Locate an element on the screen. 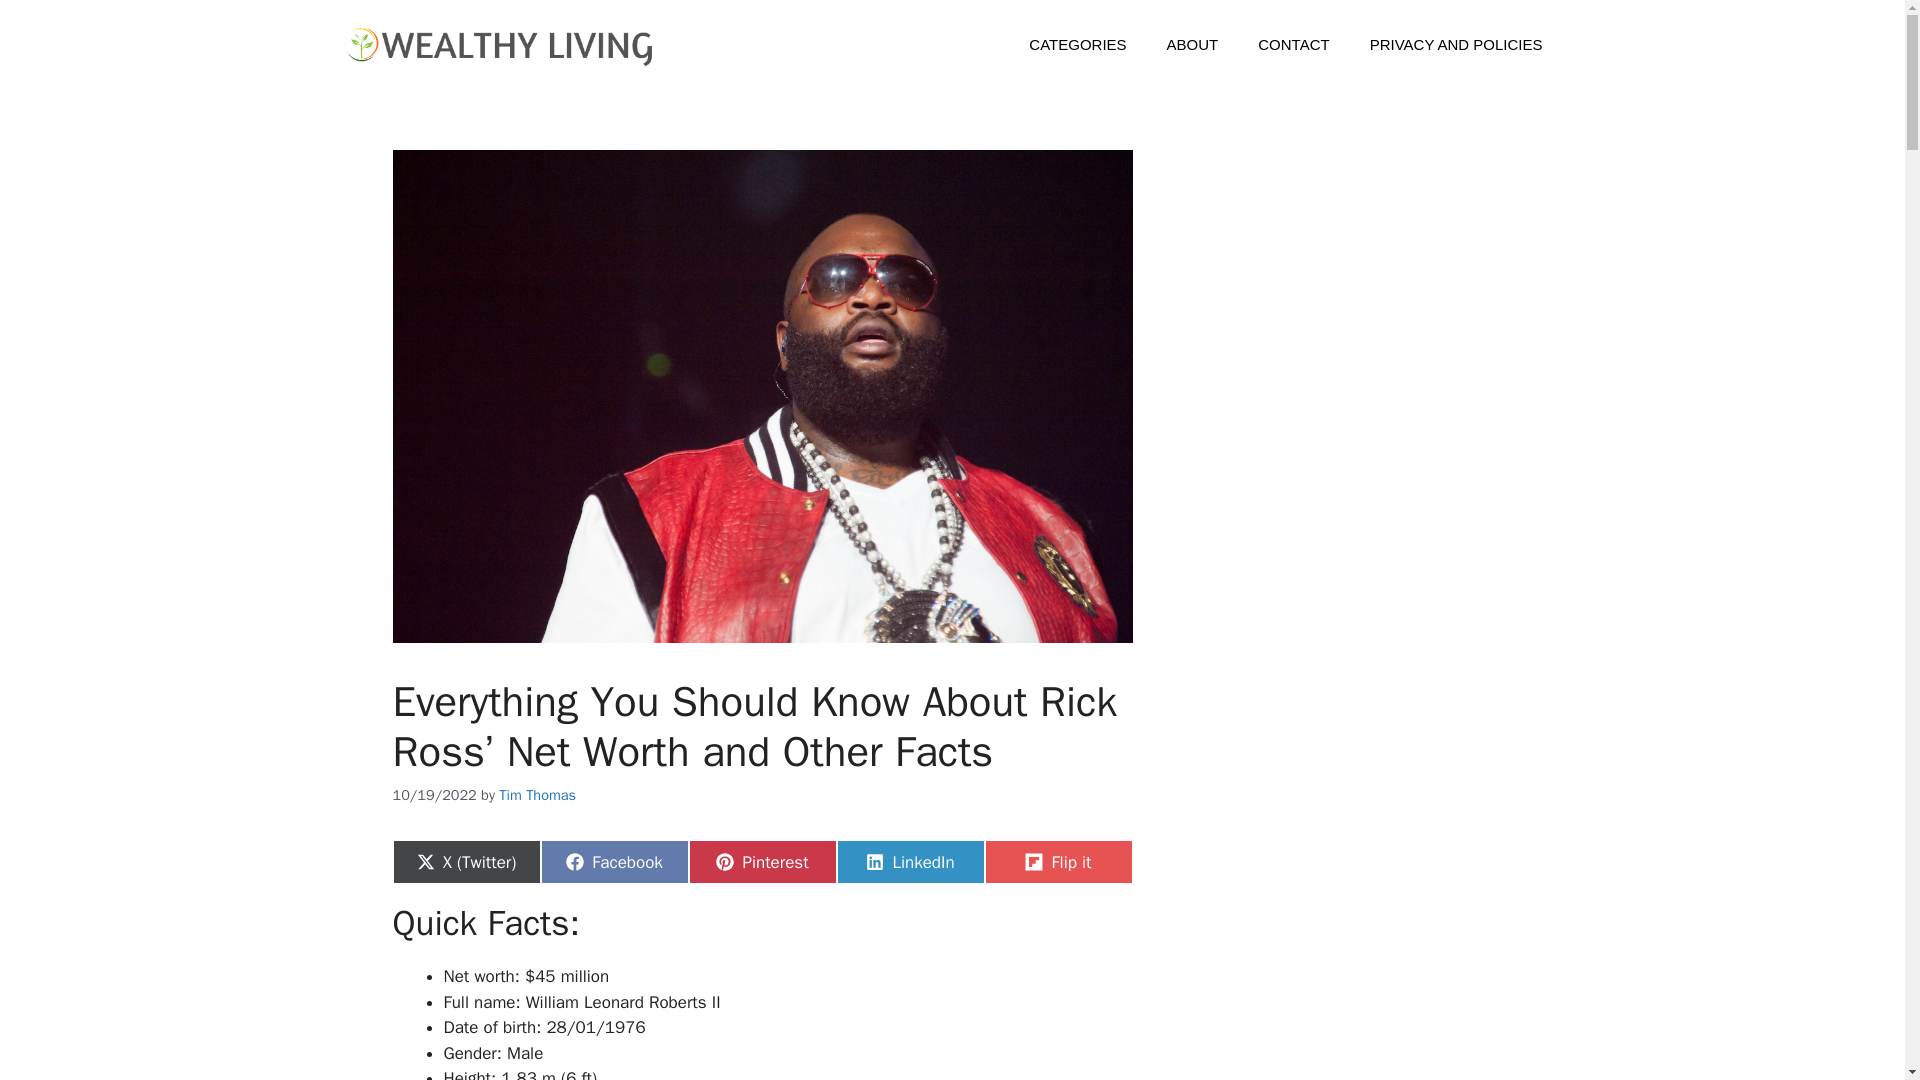 The image size is (1920, 1080). ABOUT is located at coordinates (1192, 45).